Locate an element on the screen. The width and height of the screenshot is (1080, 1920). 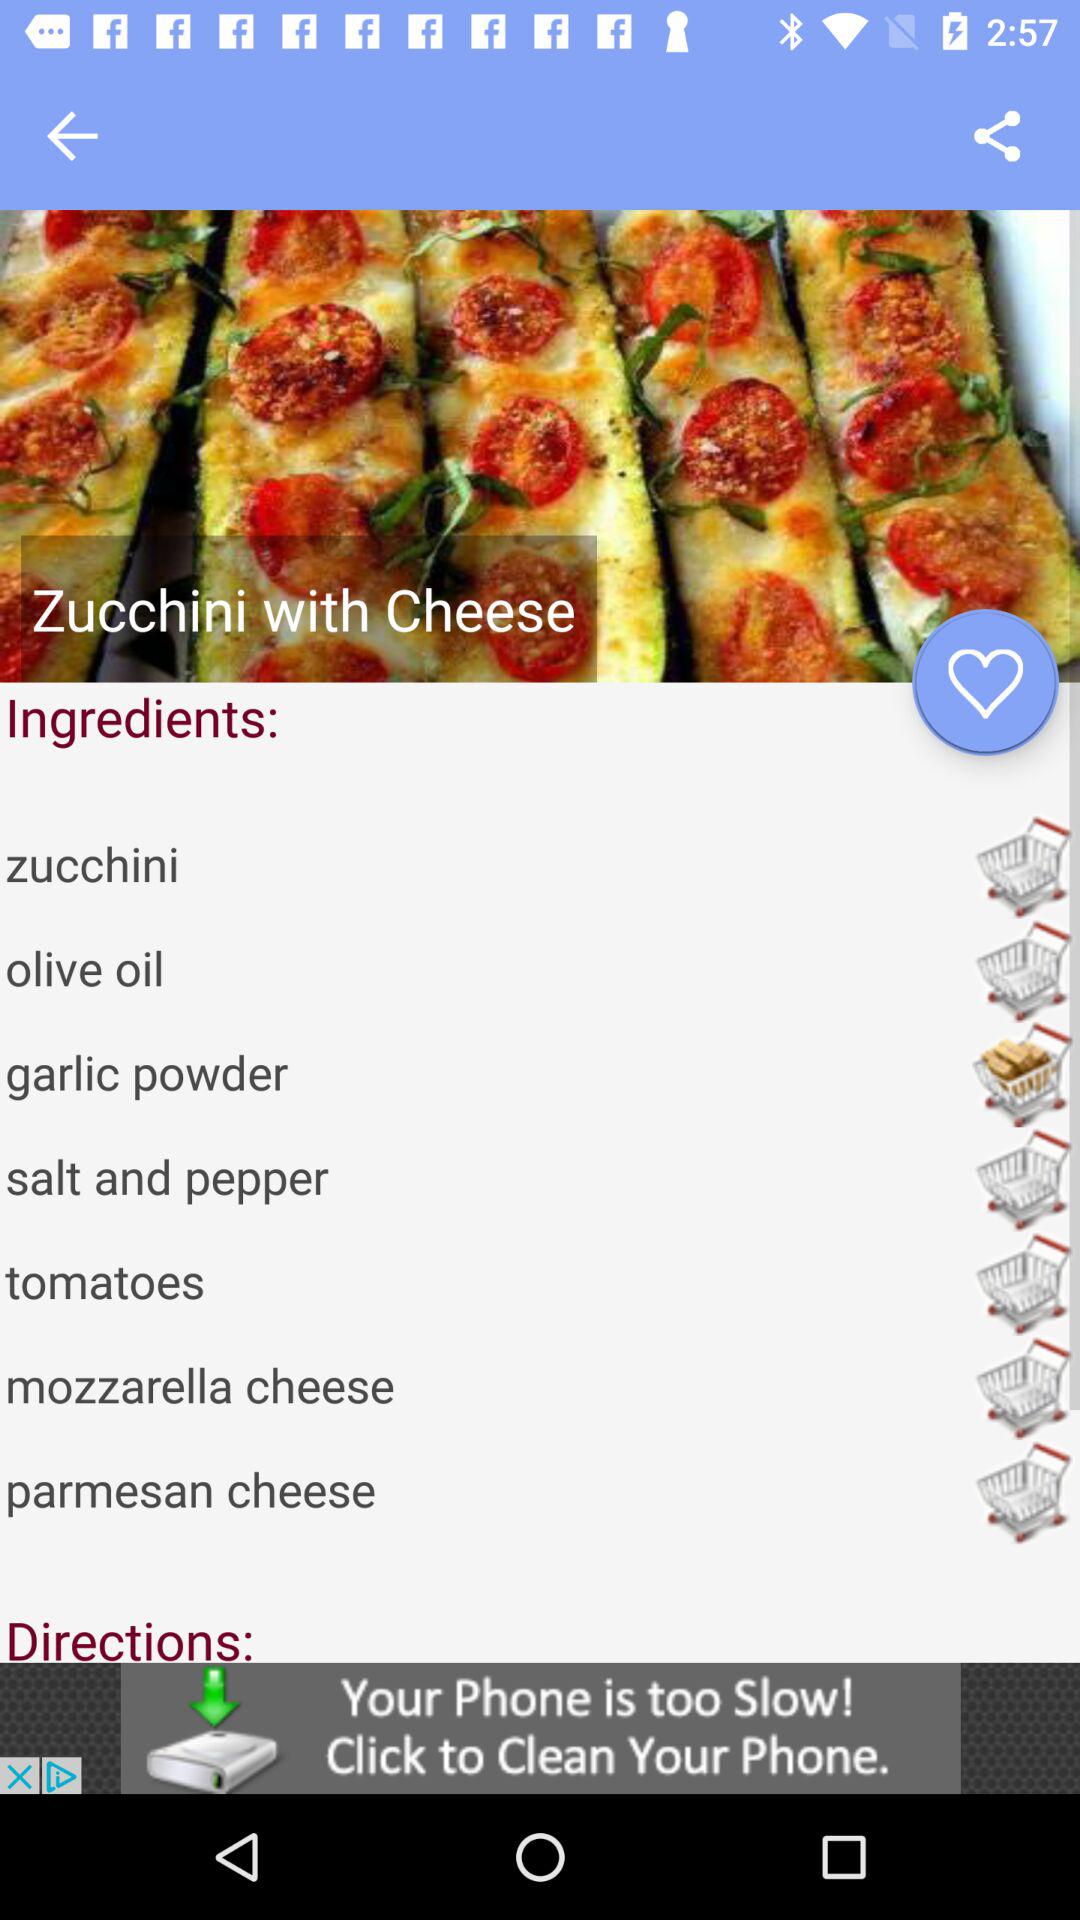
share option is located at coordinates (996, 136).